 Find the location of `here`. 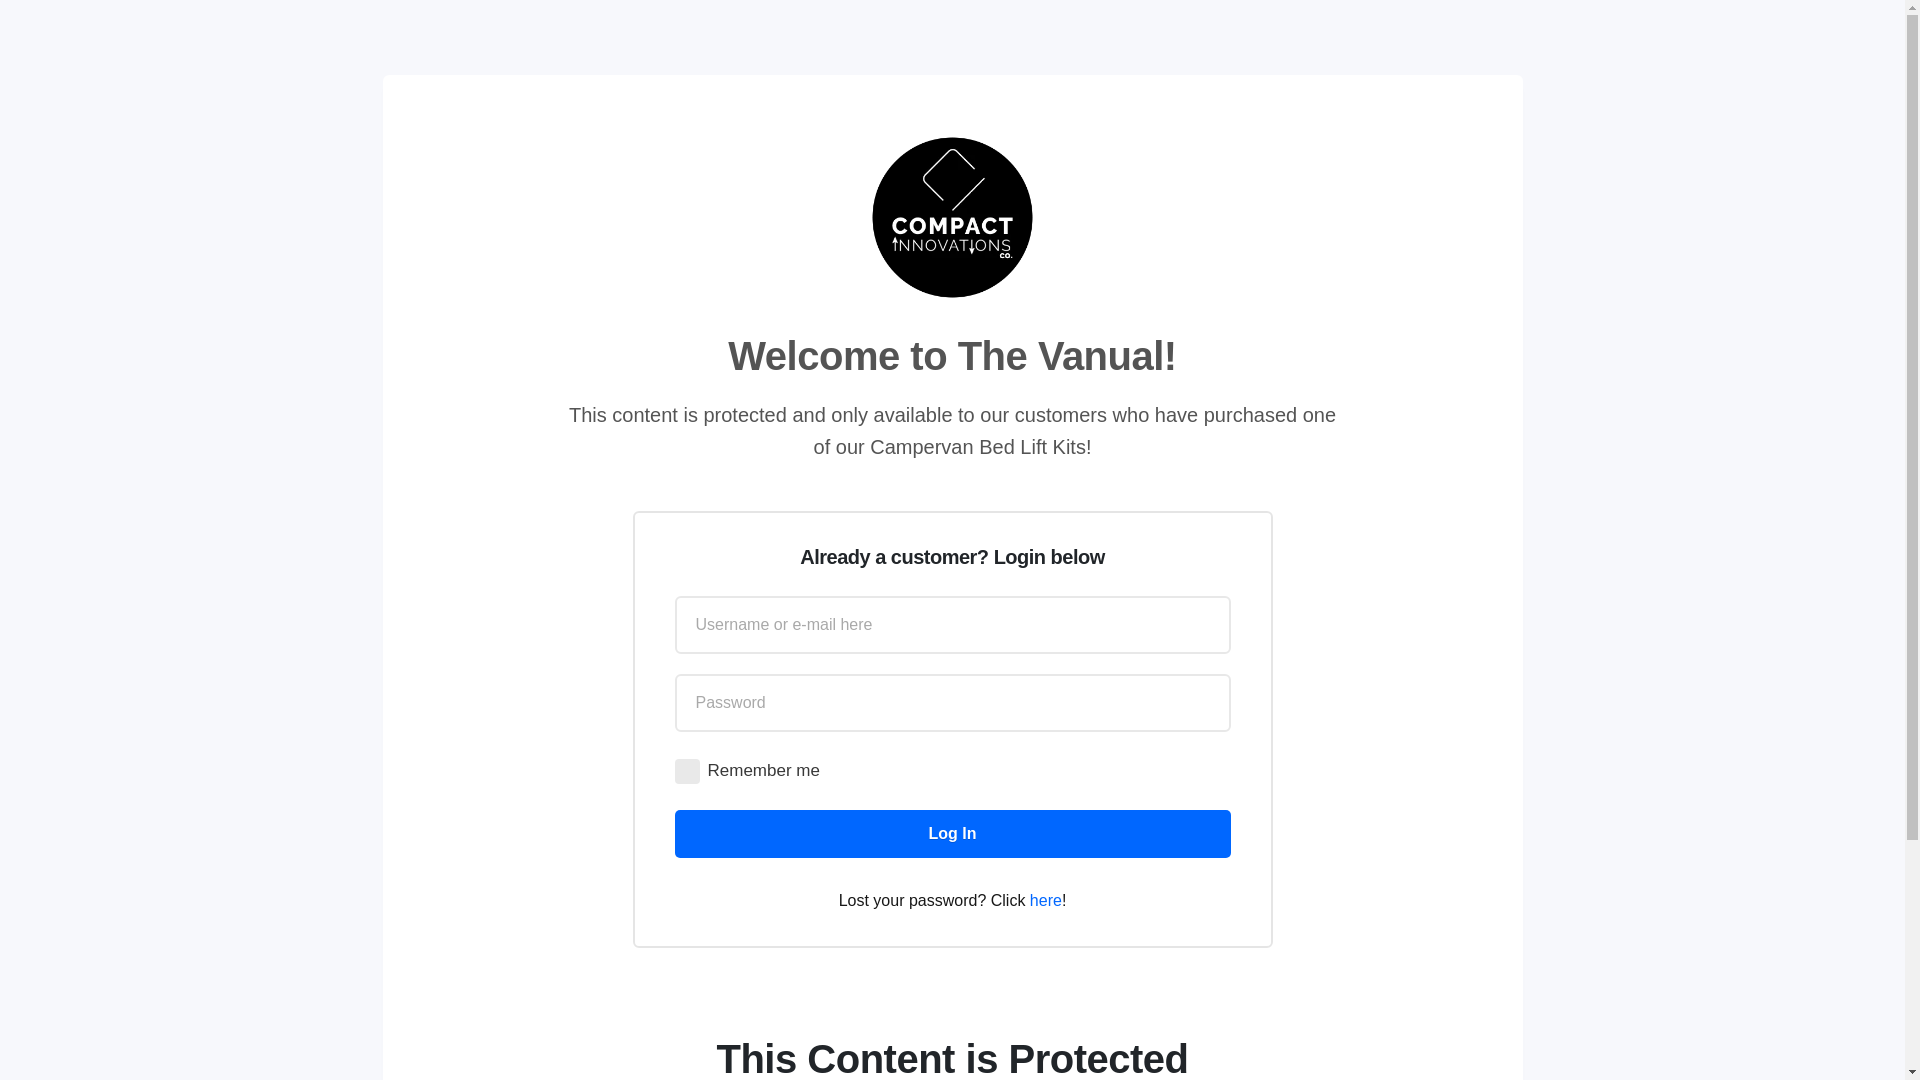

here is located at coordinates (1045, 900).